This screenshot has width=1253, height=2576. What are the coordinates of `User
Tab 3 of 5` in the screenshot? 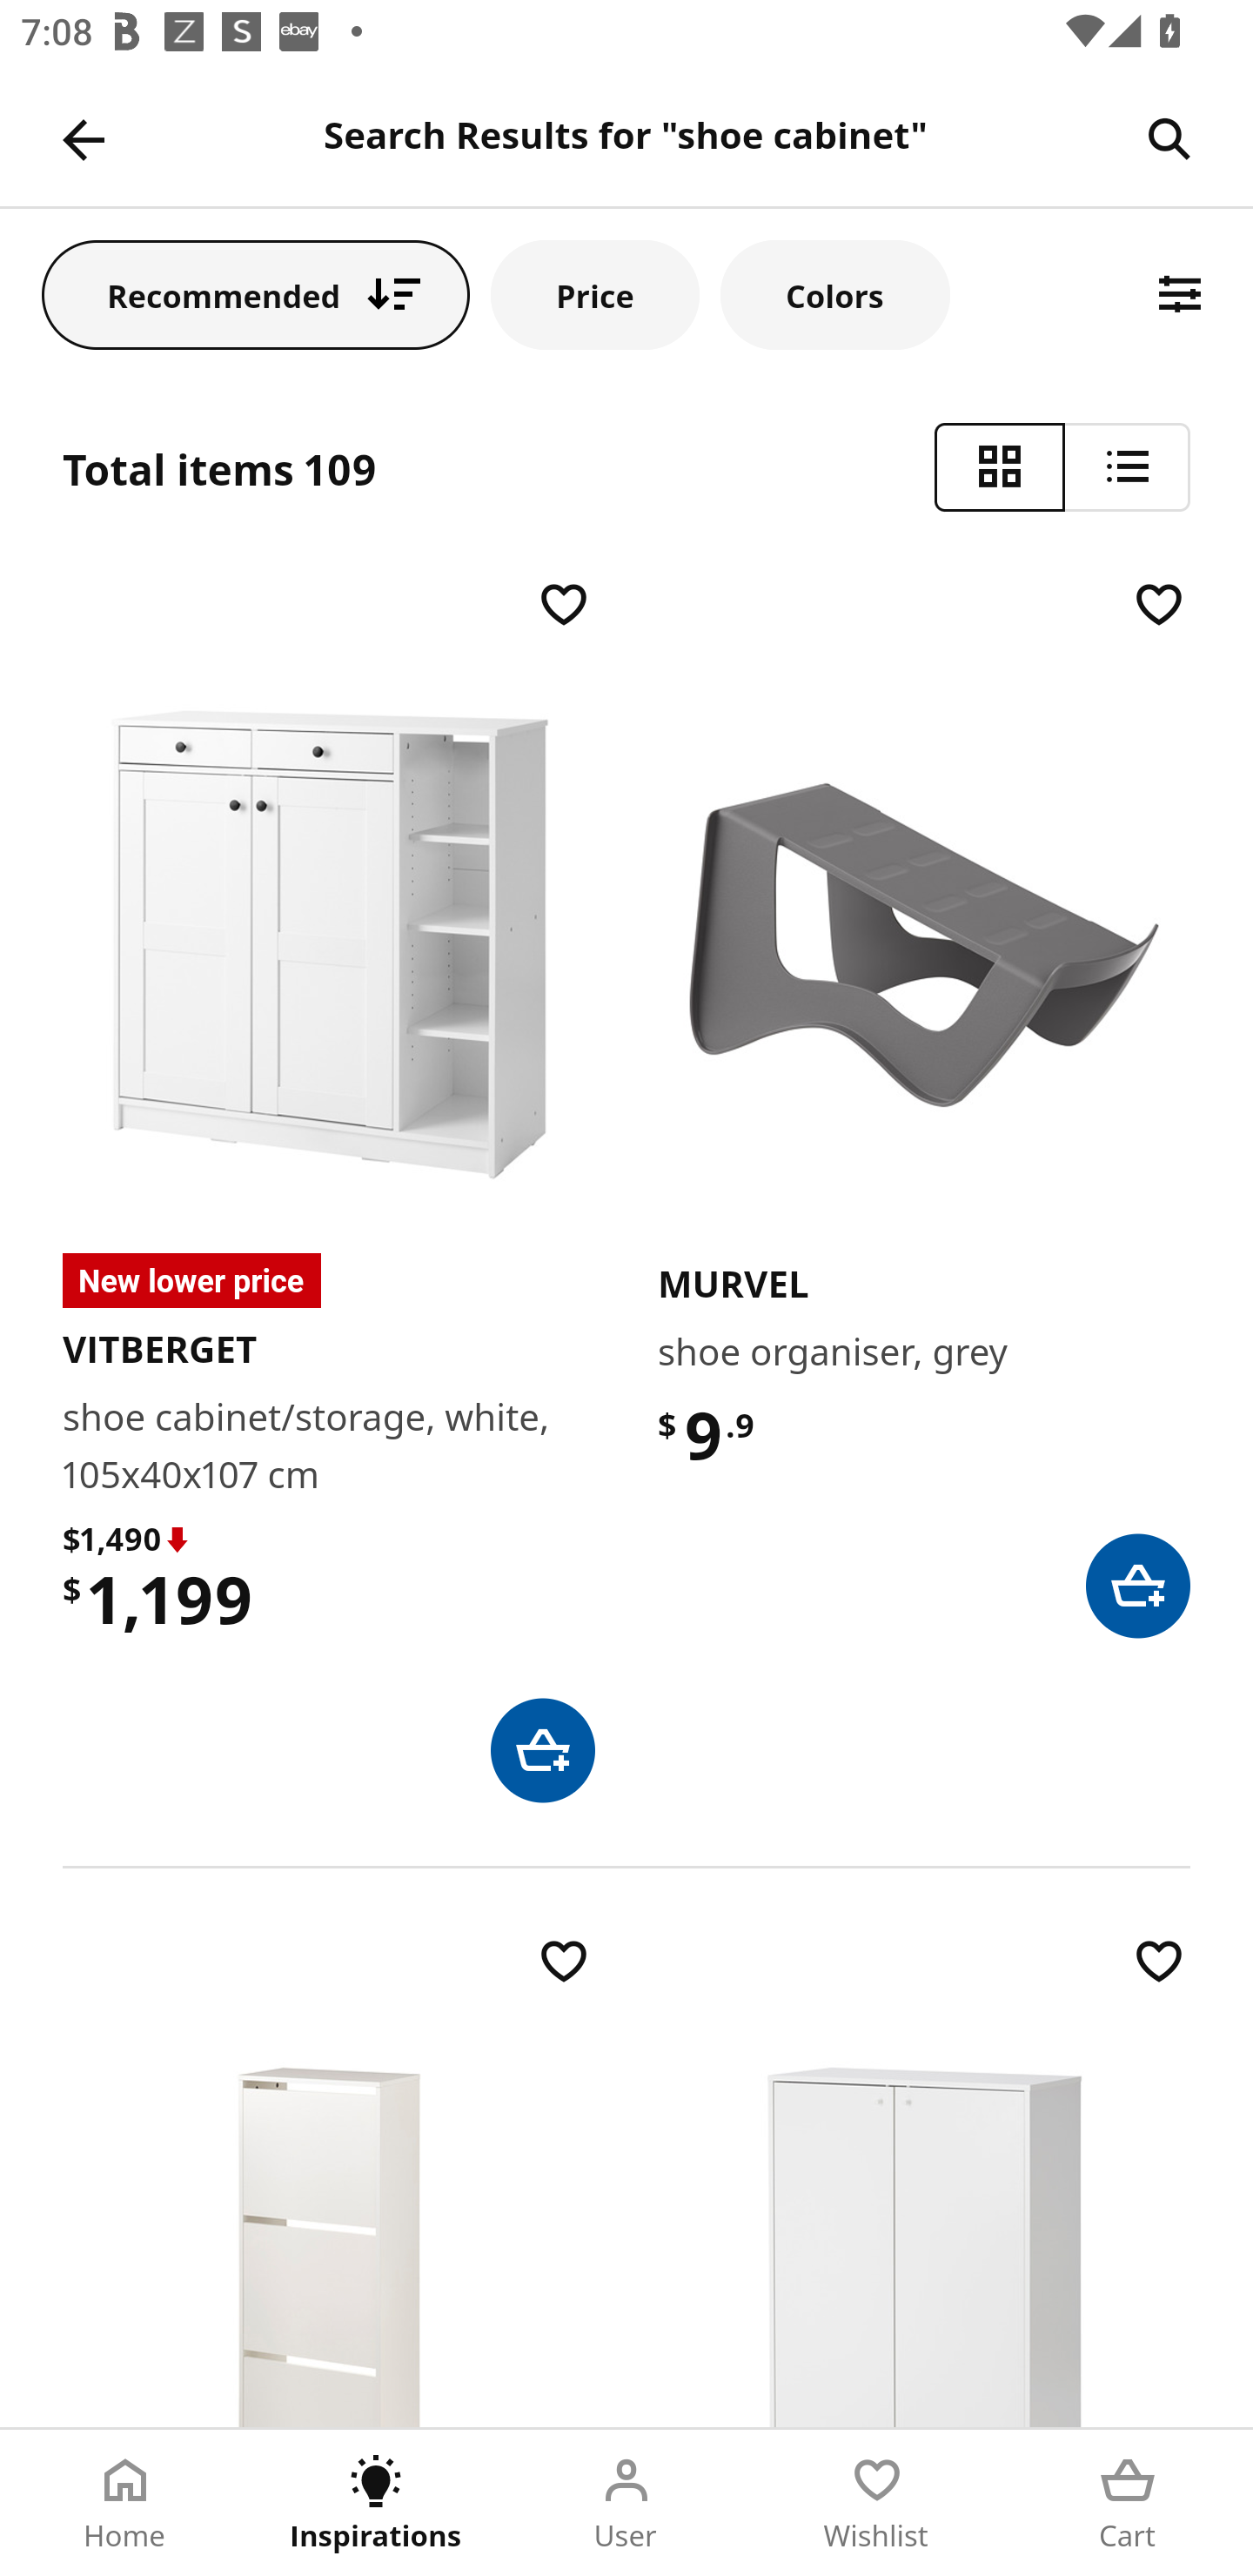 It's located at (626, 2503).